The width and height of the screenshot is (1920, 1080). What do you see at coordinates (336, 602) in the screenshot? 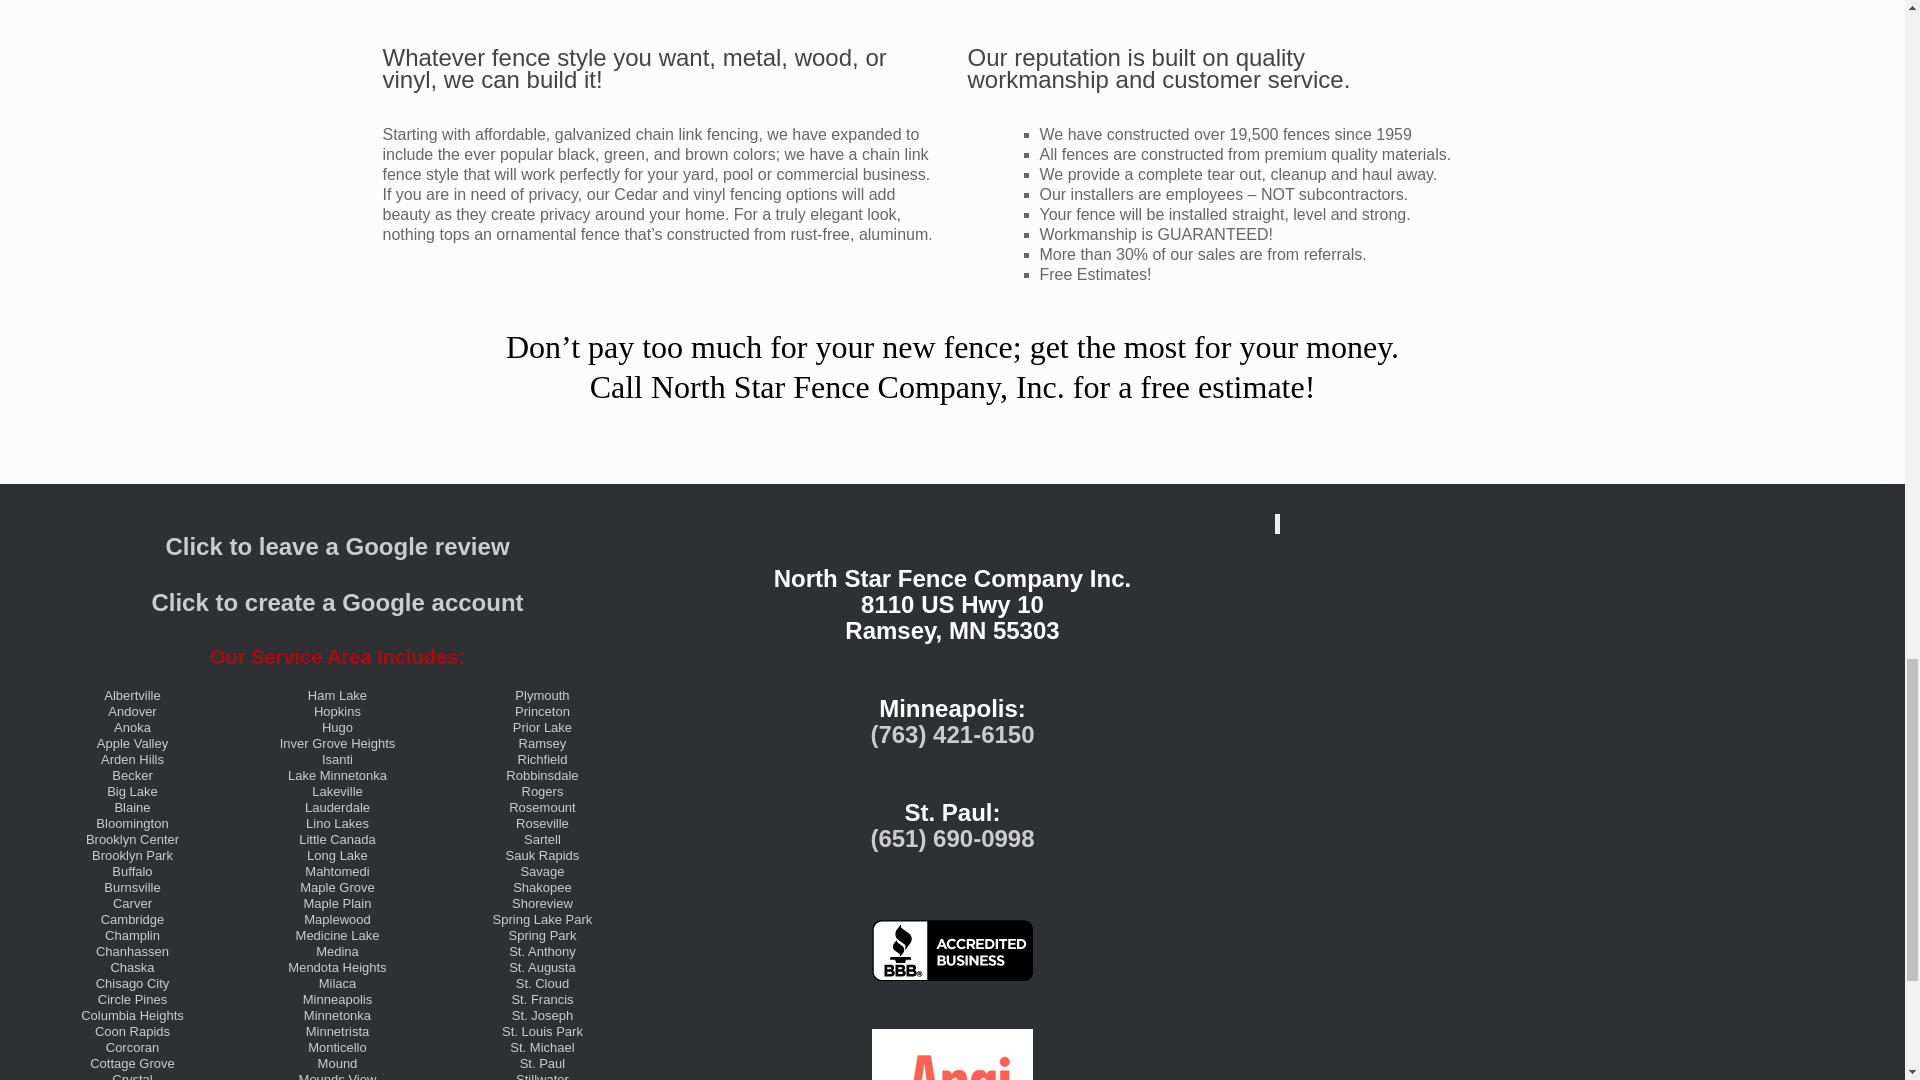
I see `Click to create a Google account` at bounding box center [336, 602].